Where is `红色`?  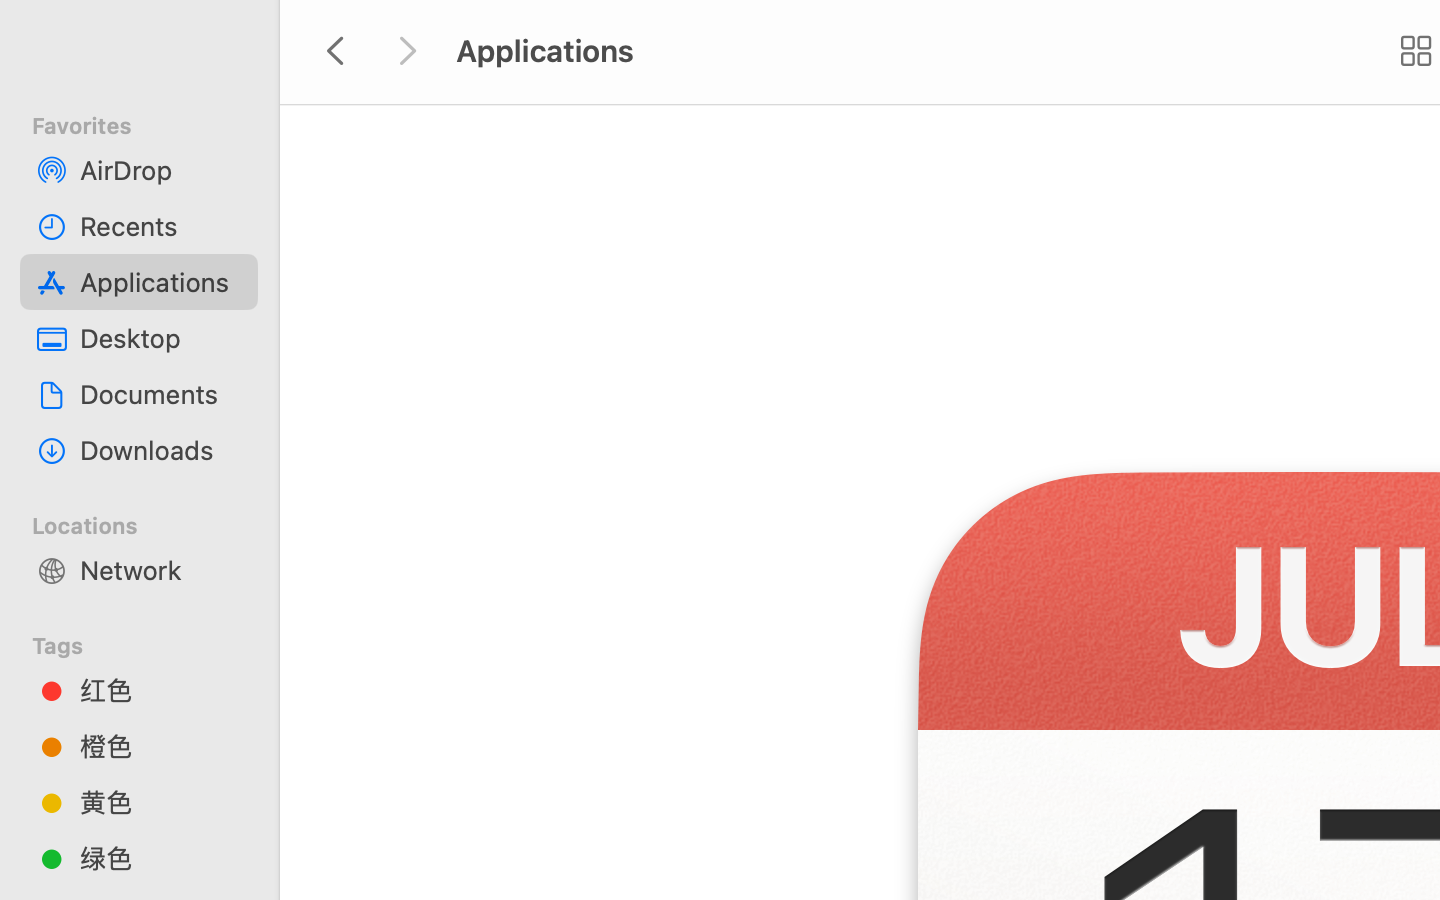 红色 is located at coordinates (161, 690).